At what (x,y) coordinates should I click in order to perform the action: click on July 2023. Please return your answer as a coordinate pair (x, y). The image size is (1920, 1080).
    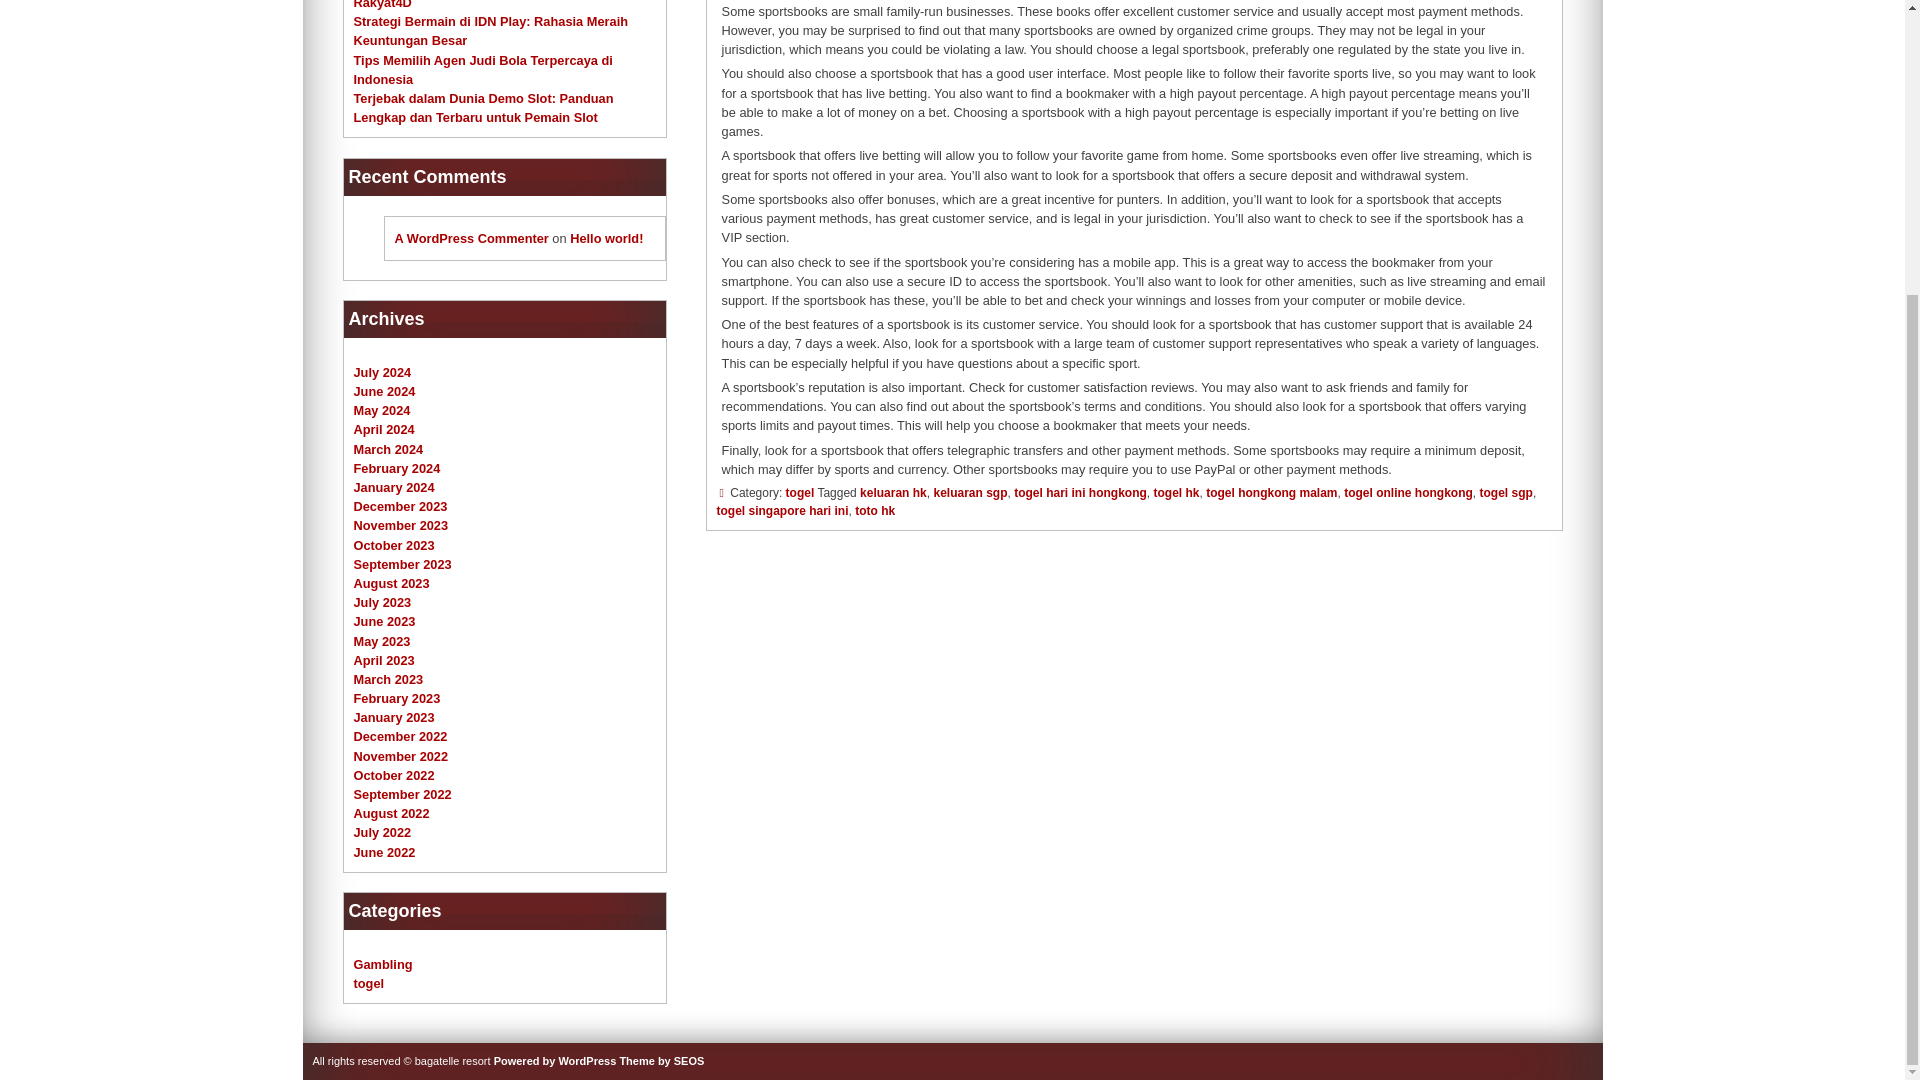
    Looking at the image, I should click on (382, 602).